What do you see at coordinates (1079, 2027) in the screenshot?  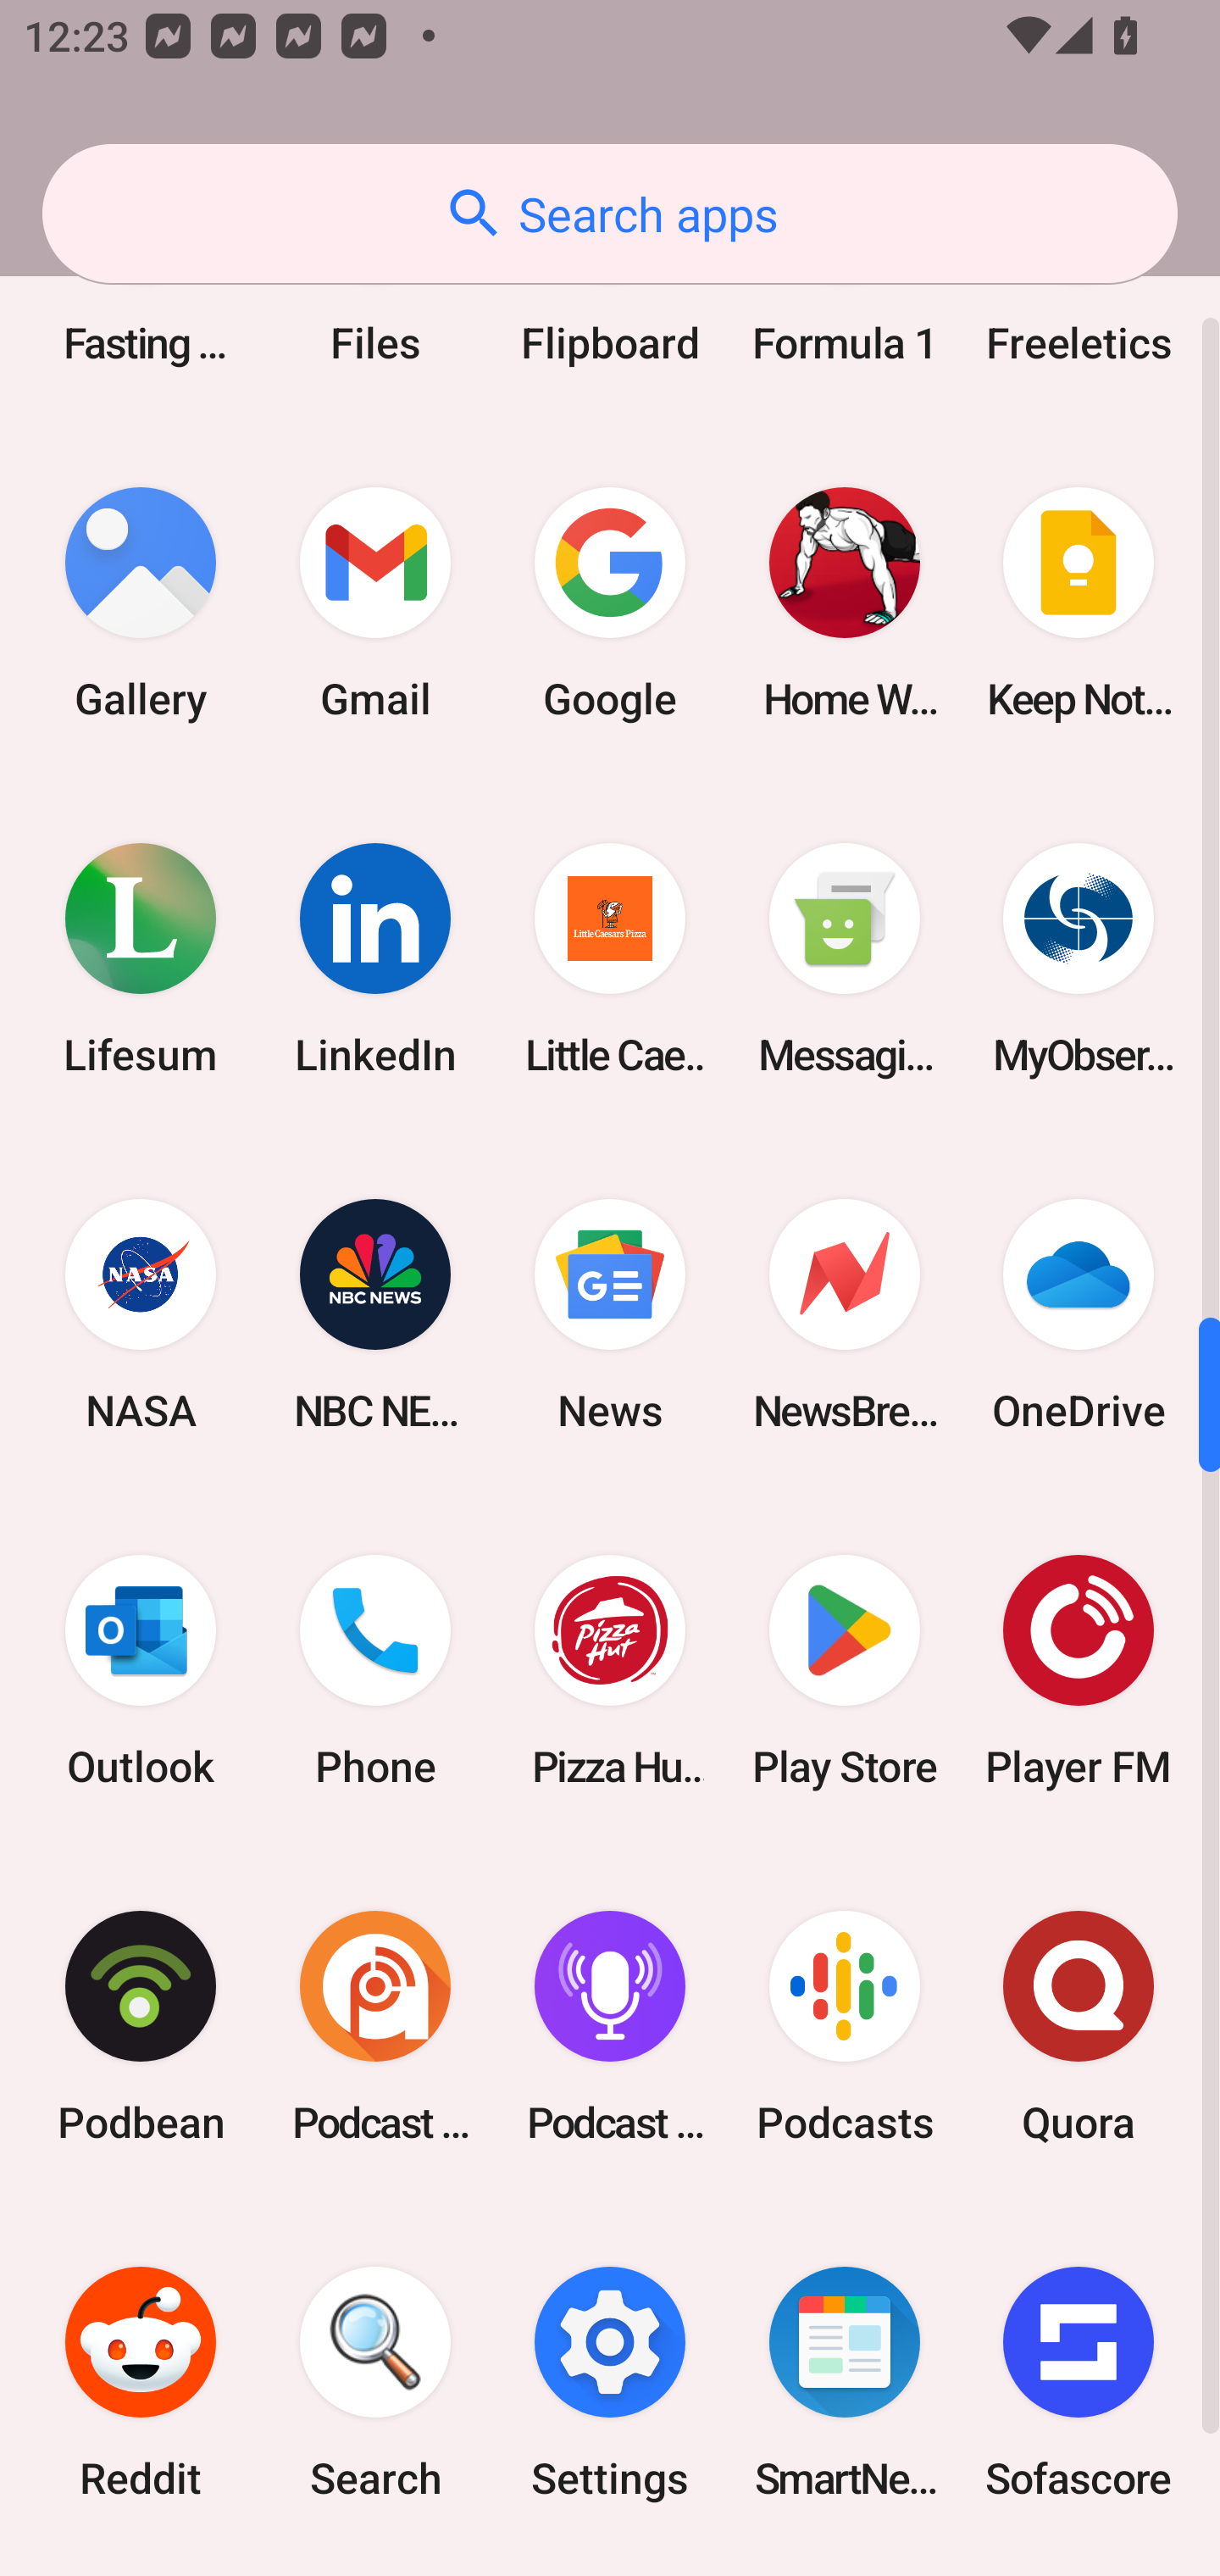 I see `Quora` at bounding box center [1079, 2027].